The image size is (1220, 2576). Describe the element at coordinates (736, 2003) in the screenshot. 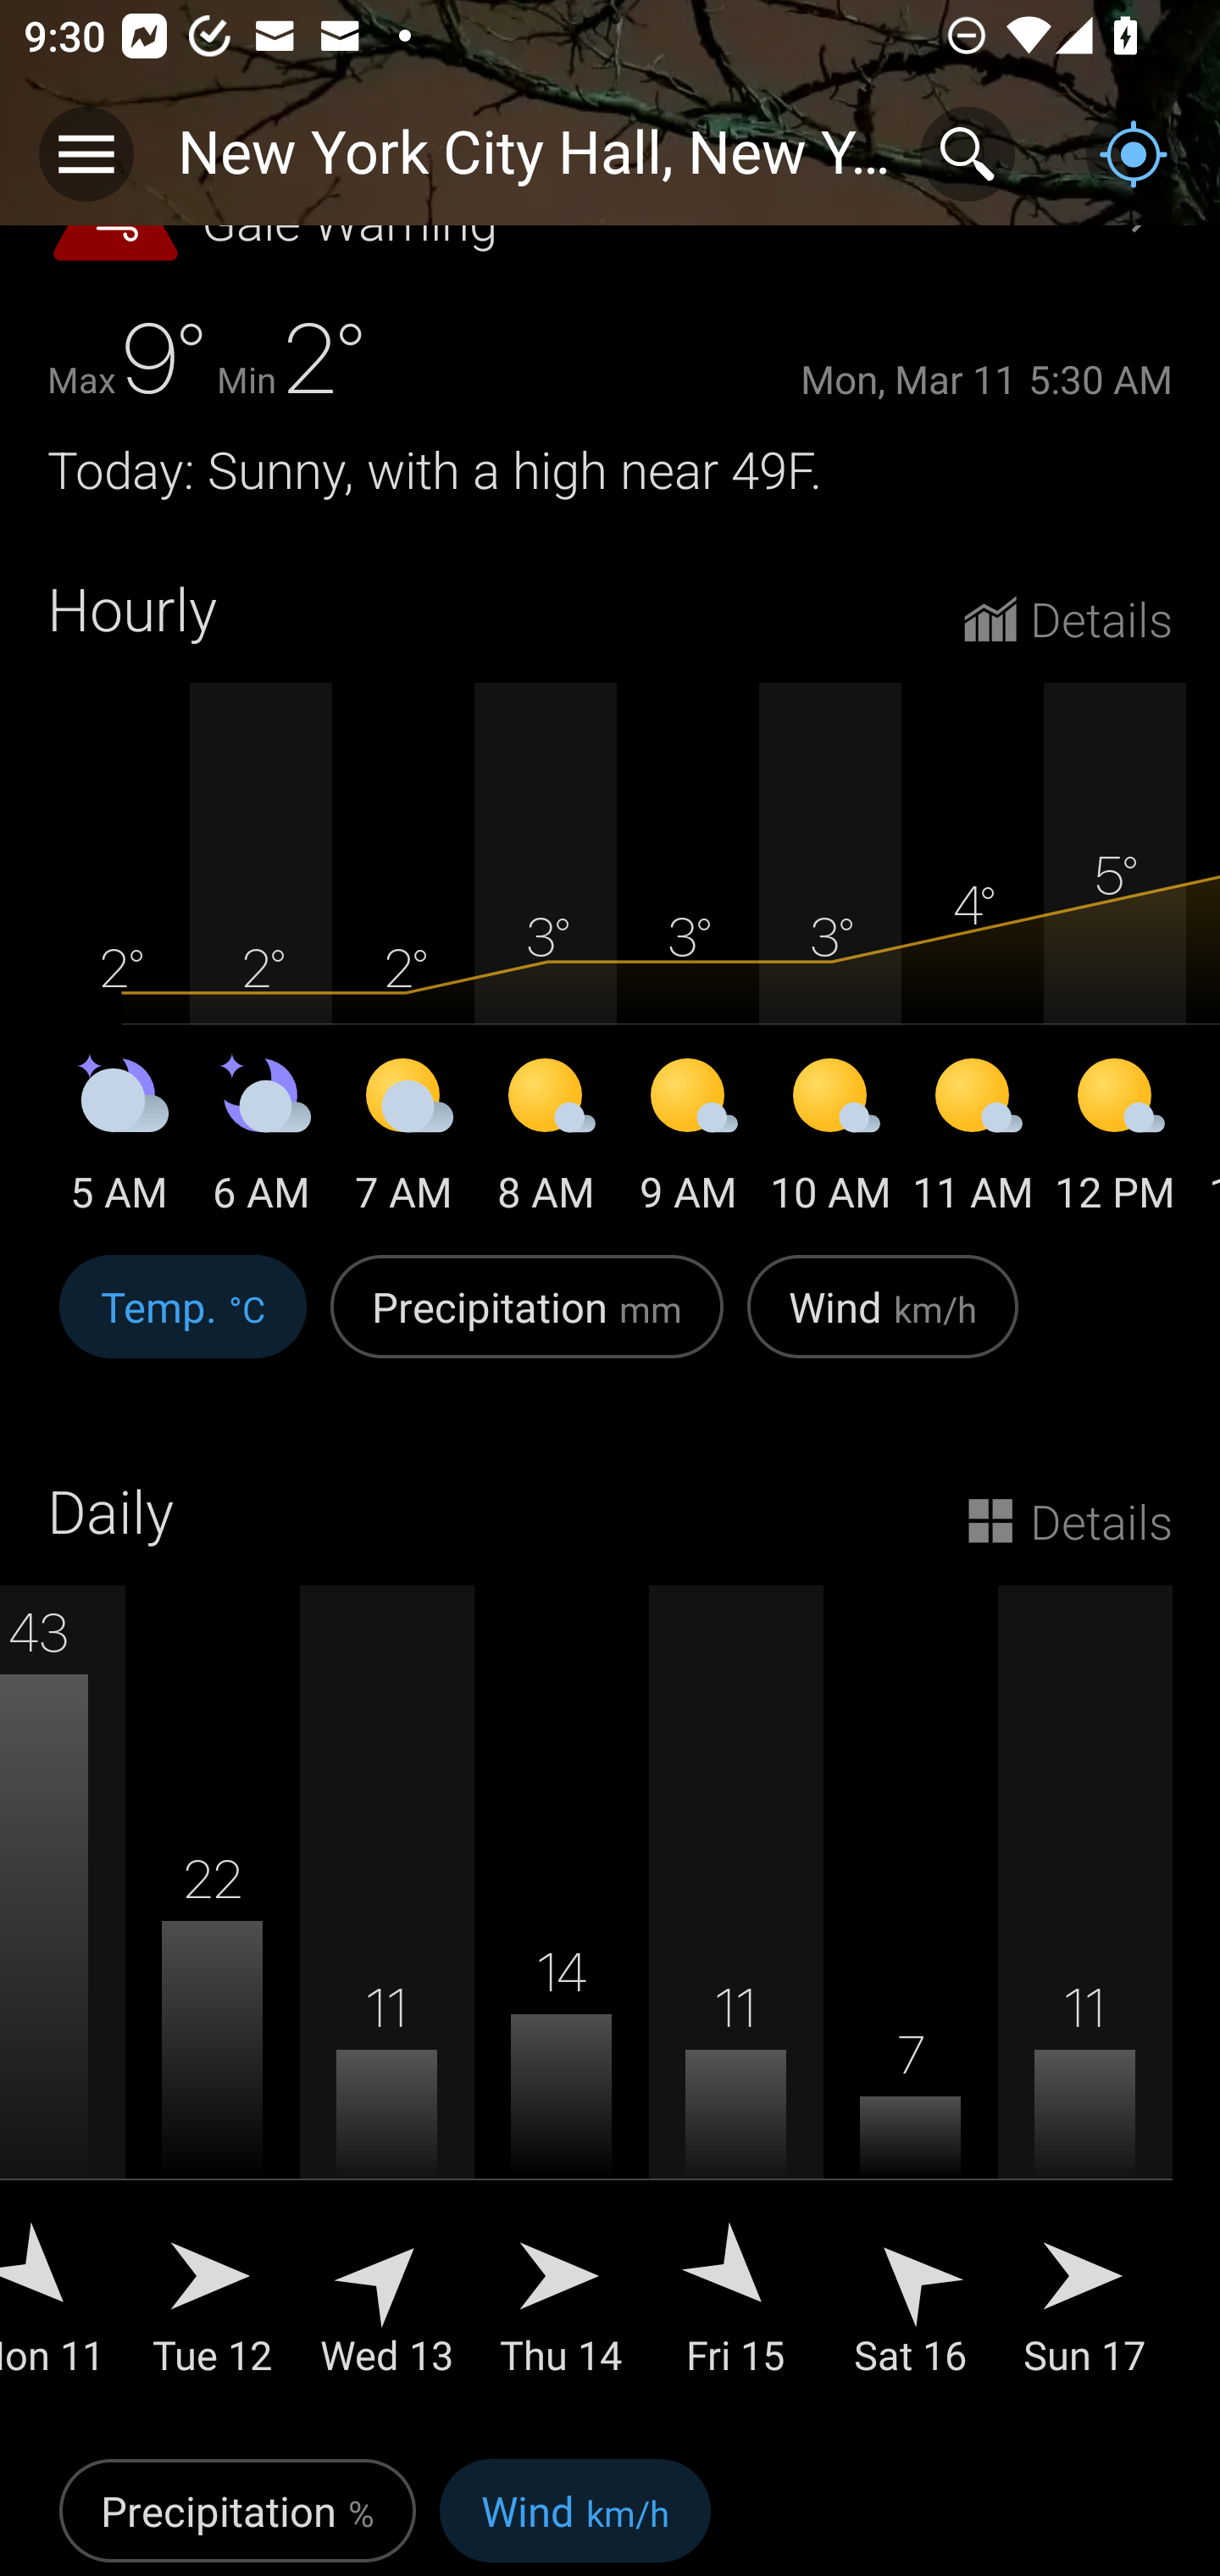

I see `11  Fri 15` at that location.